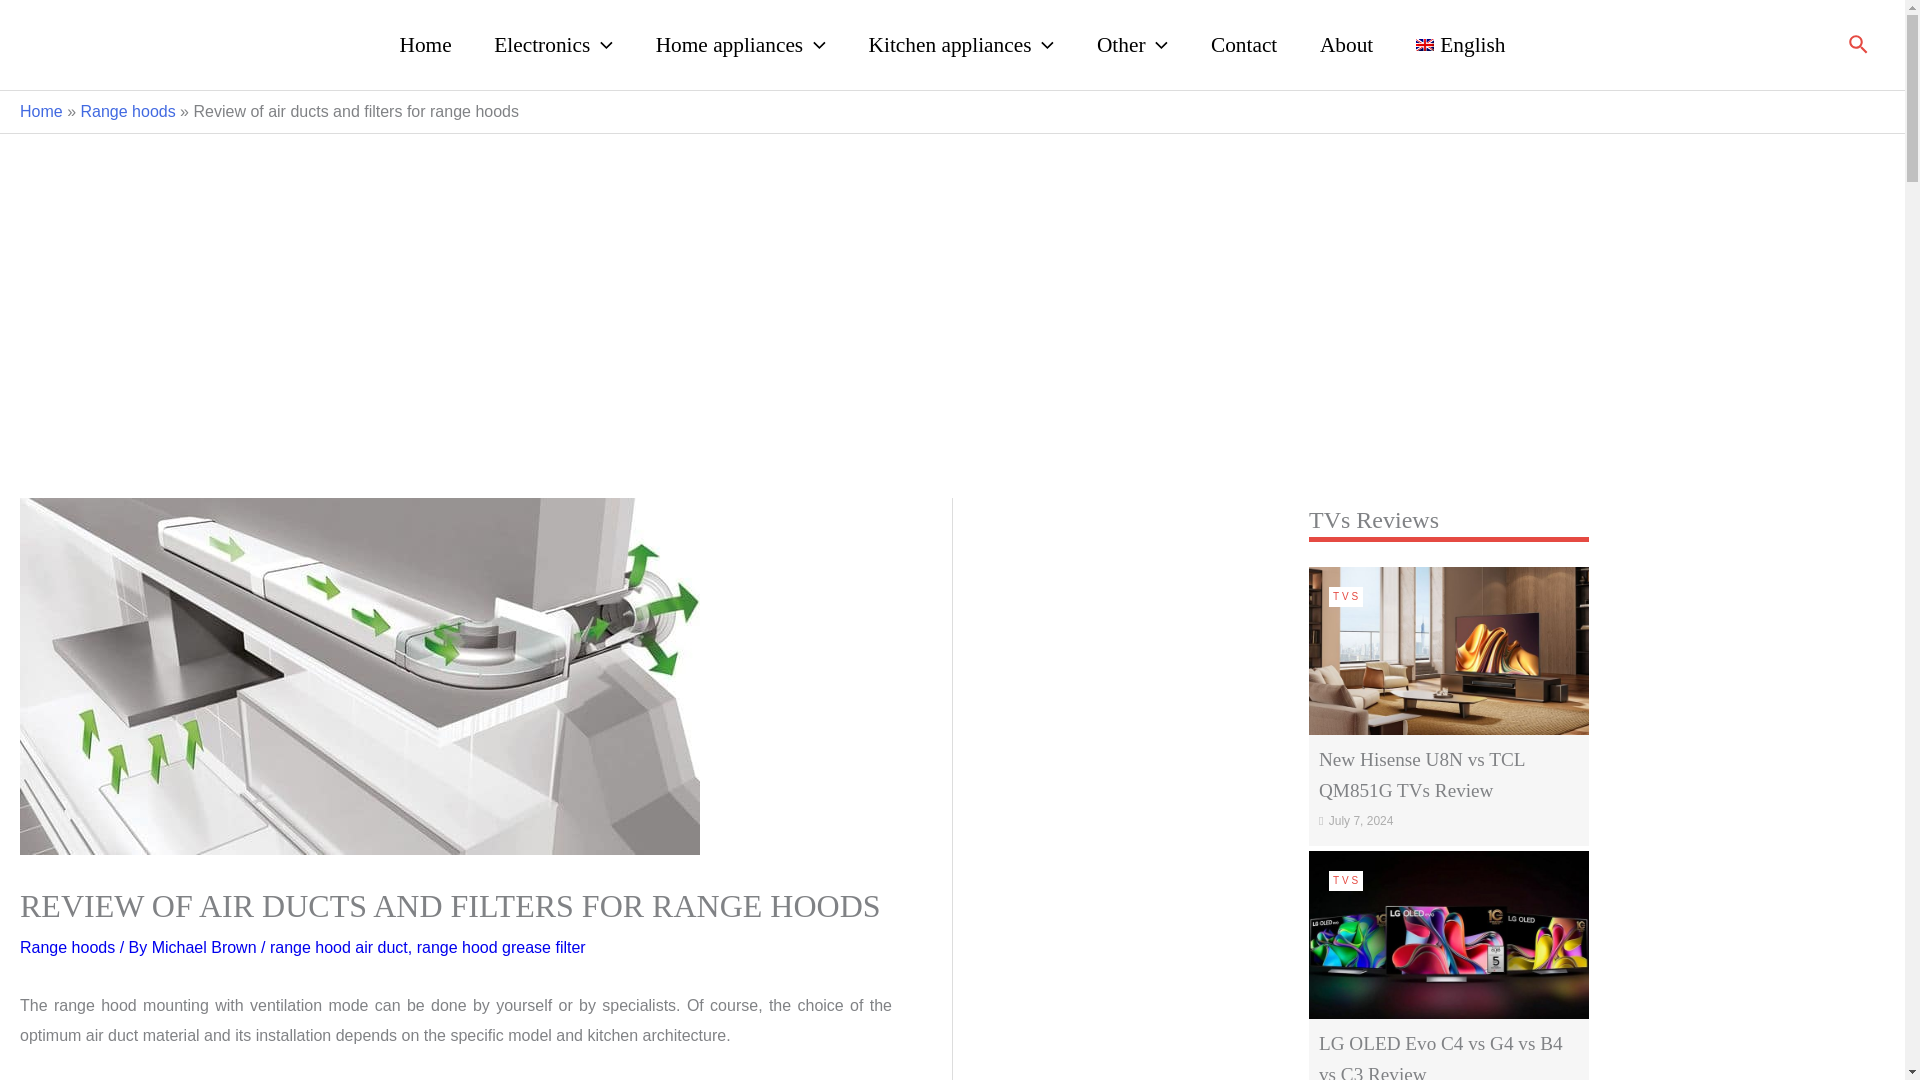 Image resolution: width=1920 pixels, height=1080 pixels. Describe the element at coordinates (960, 44) in the screenshot. I see `Kitchen appliances` at that location.